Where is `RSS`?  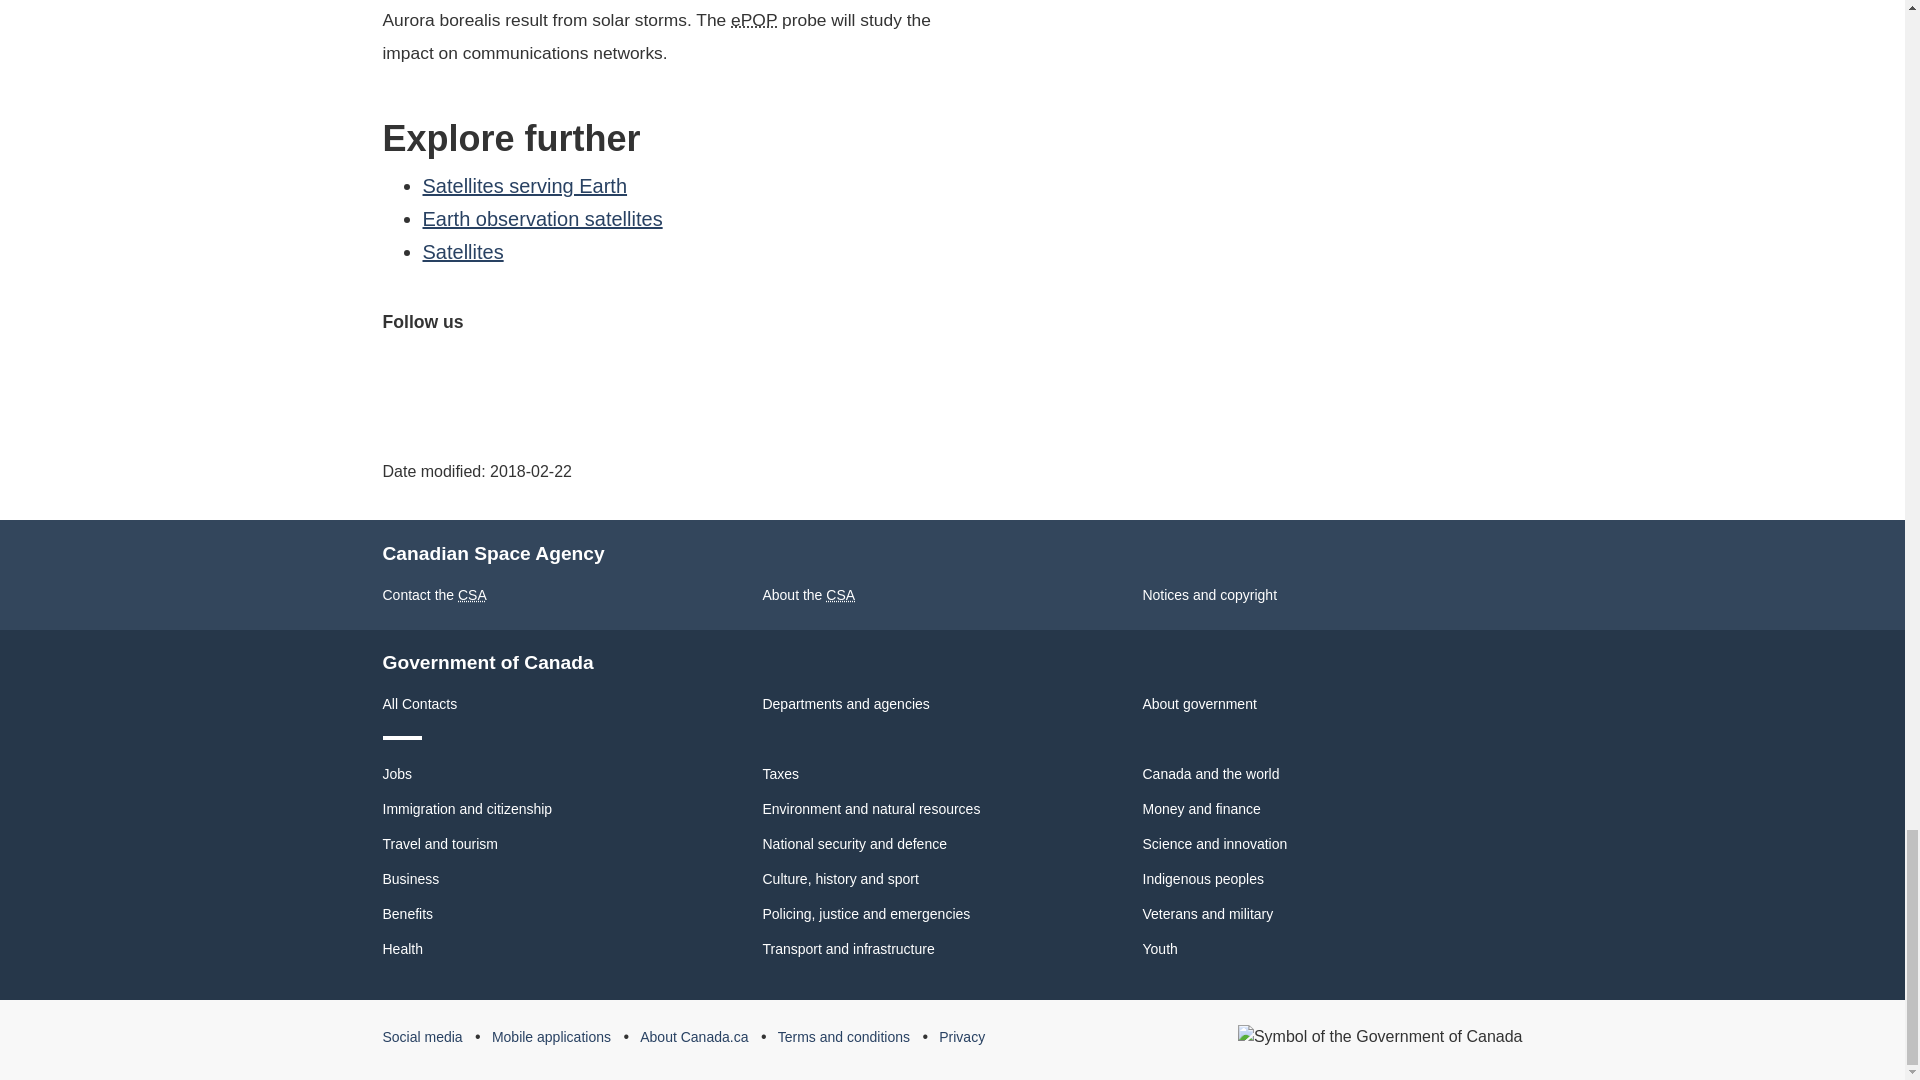 RSS is located at coordinates (635, 372).